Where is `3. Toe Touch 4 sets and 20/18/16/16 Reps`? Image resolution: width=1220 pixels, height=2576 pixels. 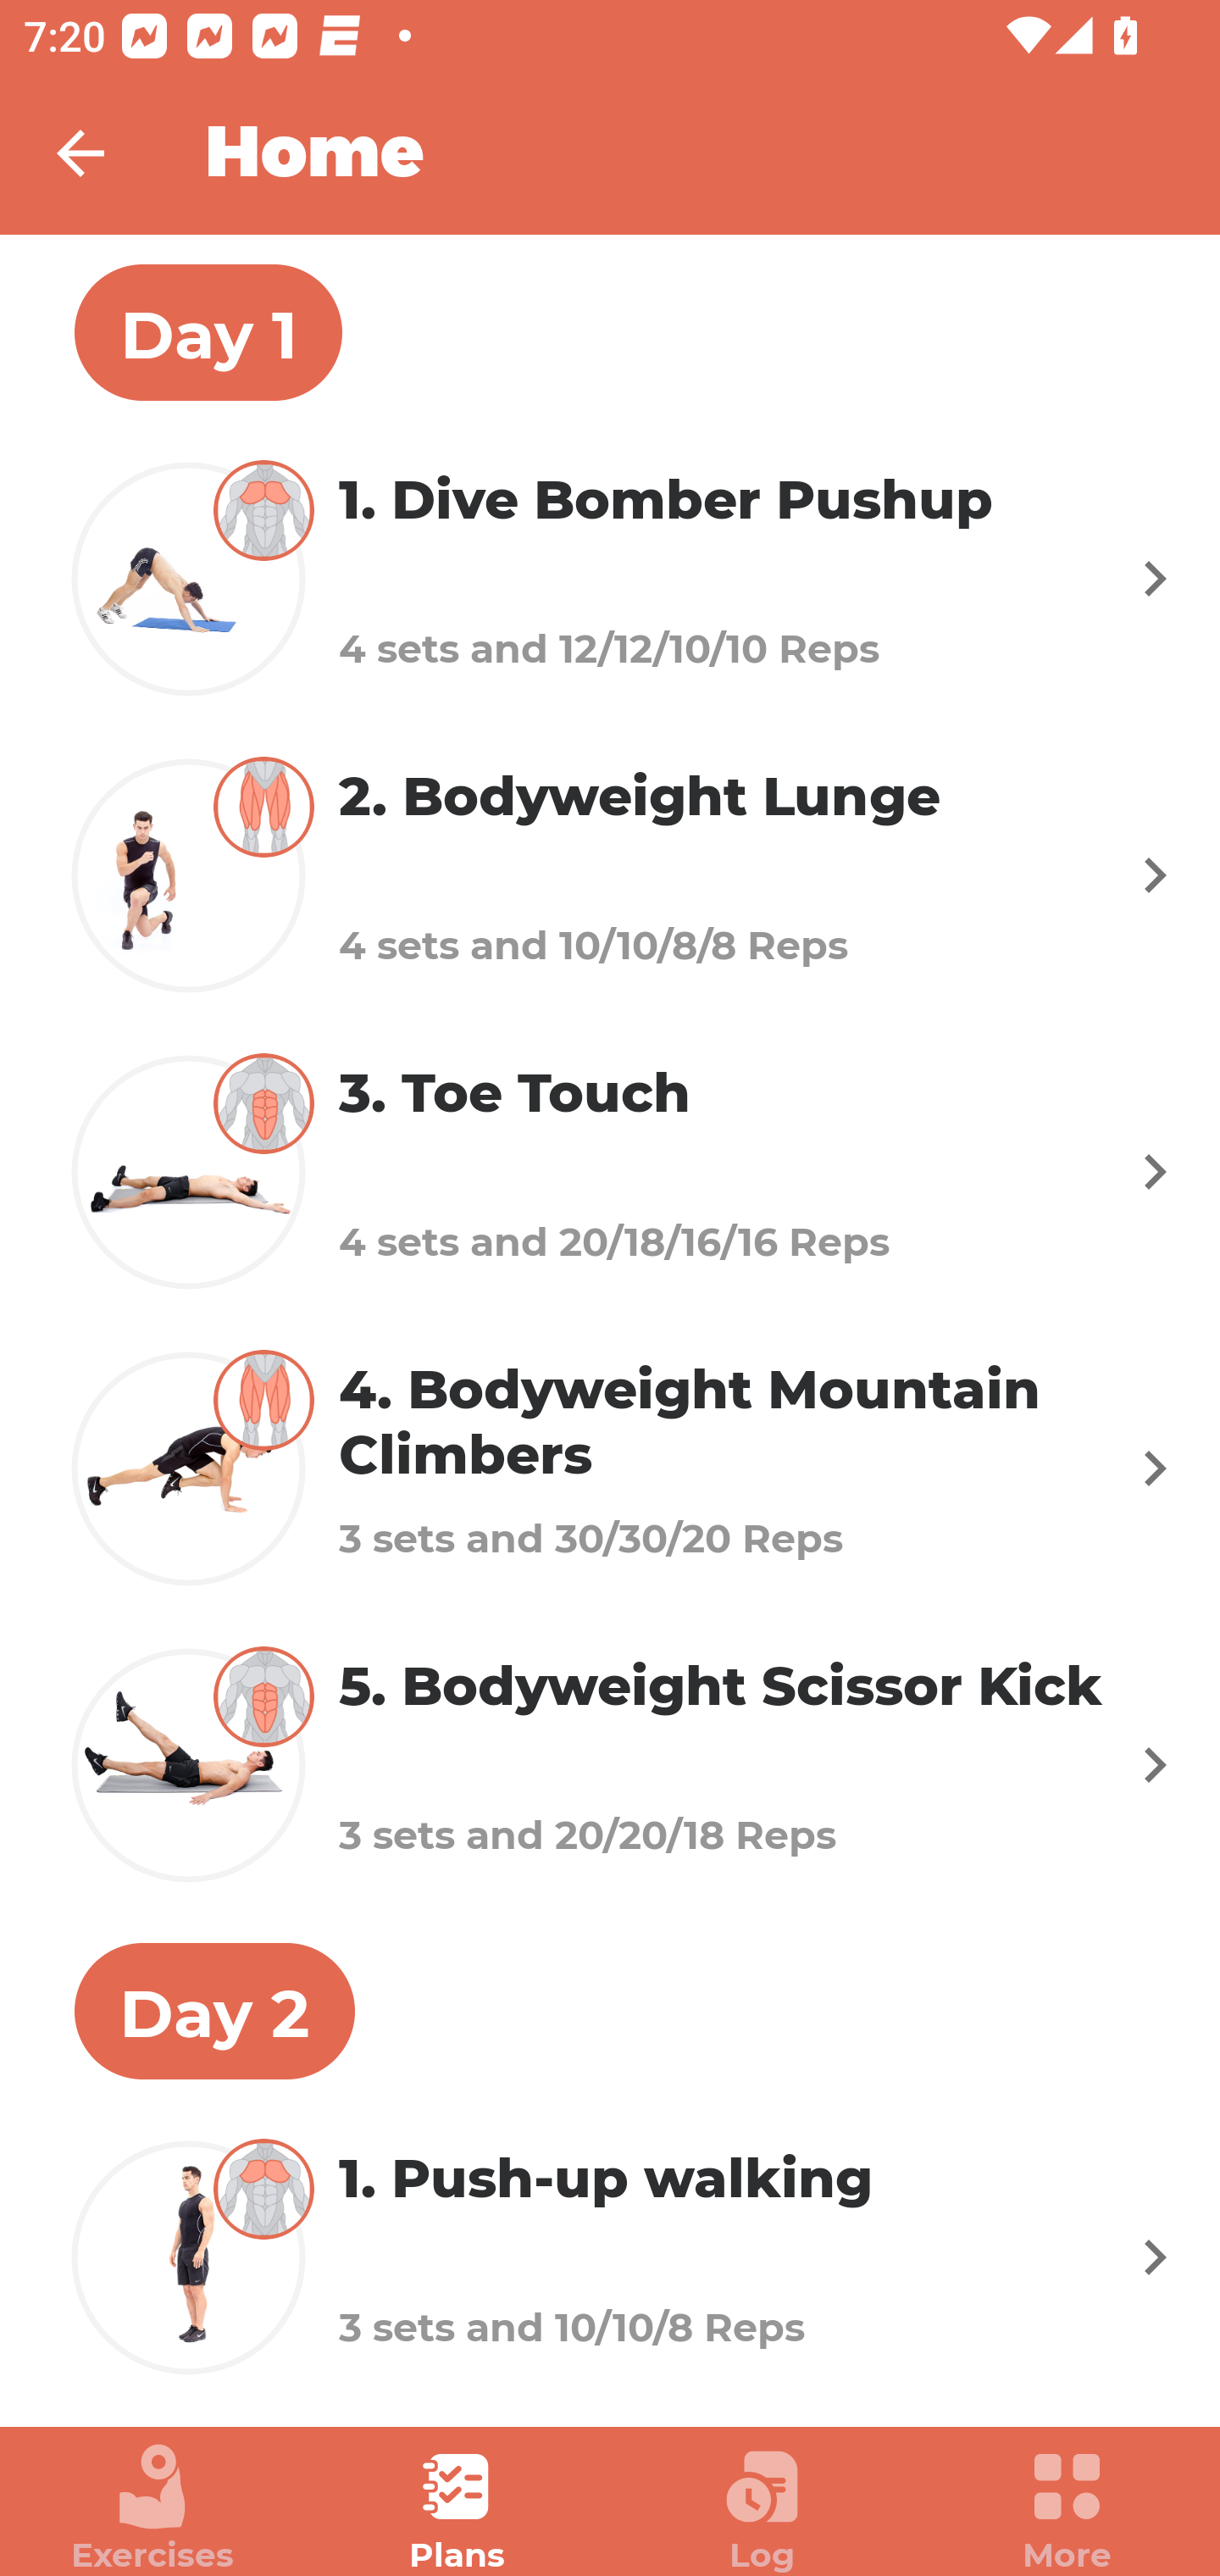
3. Toe Touch 4 sets and 20/18/16/16 Reps is located at coordinates (610, 1170).